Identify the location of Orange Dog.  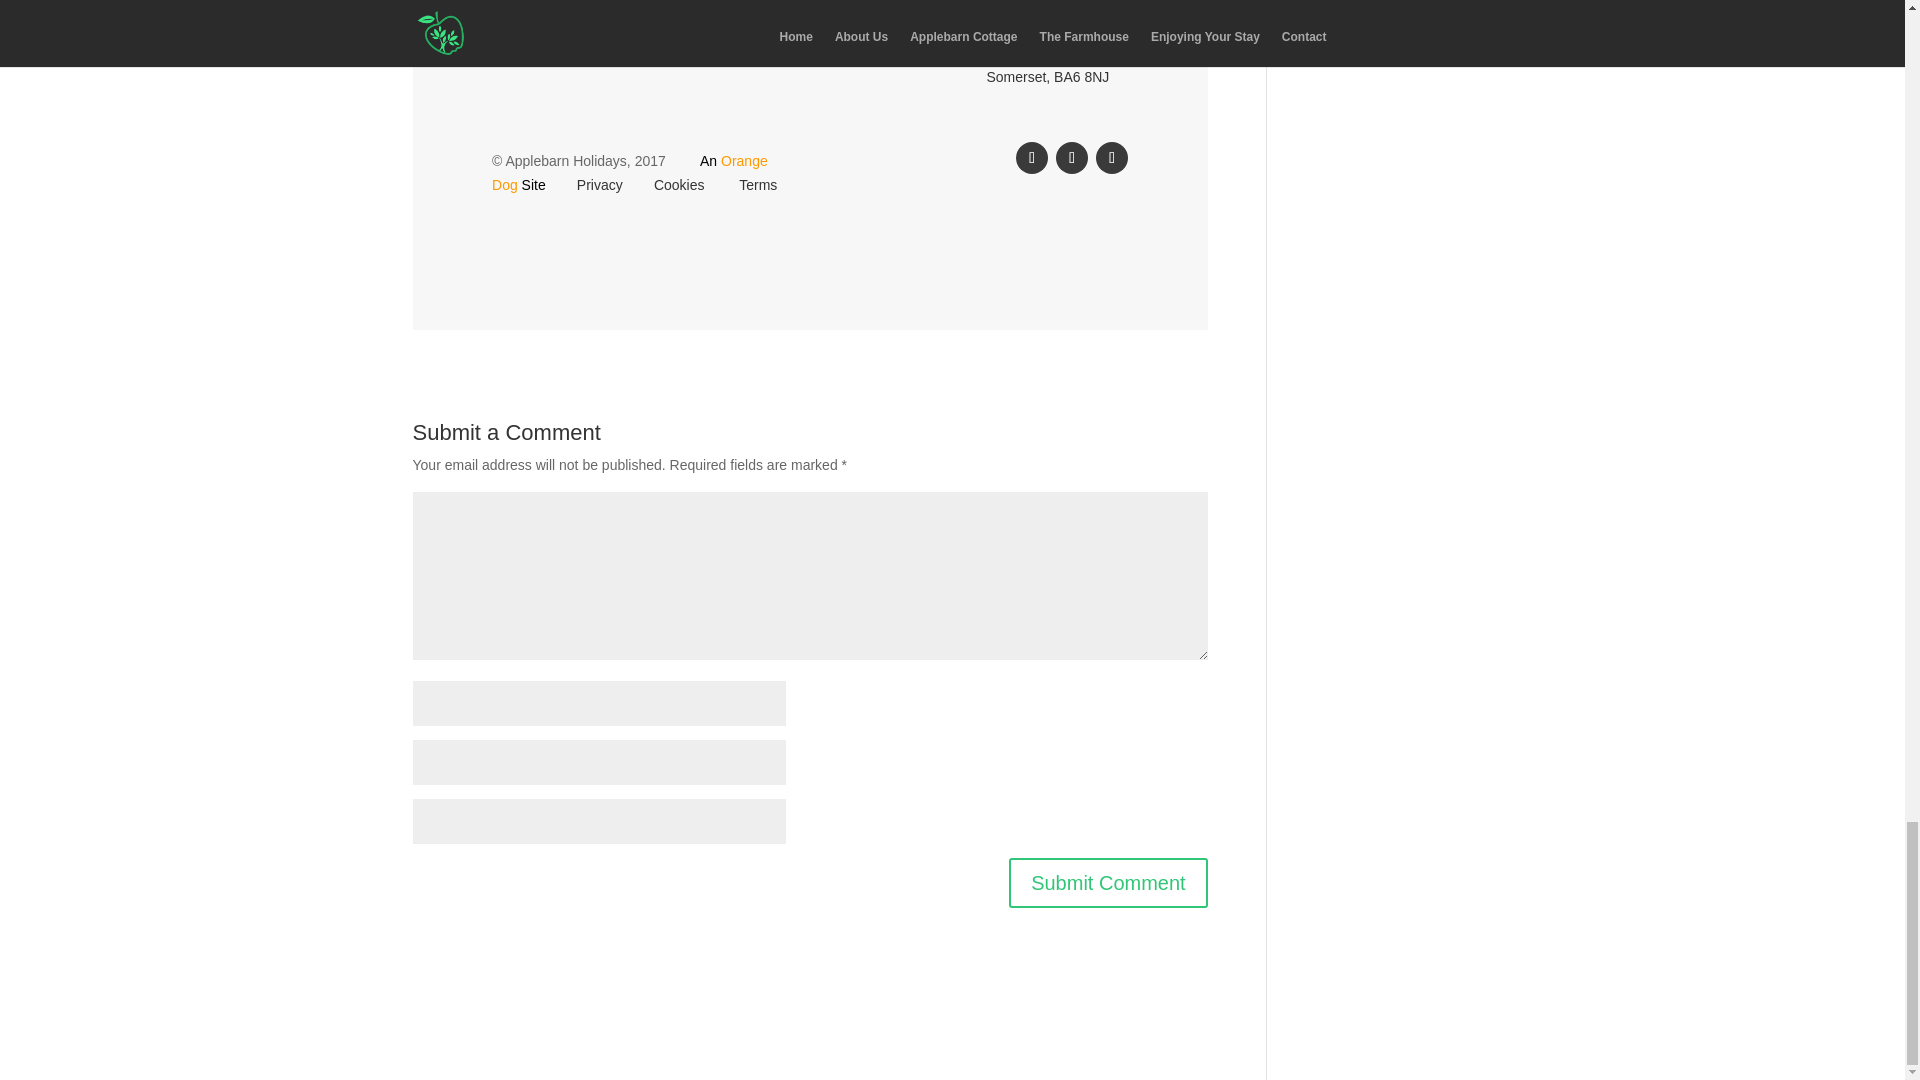
(630, 173).